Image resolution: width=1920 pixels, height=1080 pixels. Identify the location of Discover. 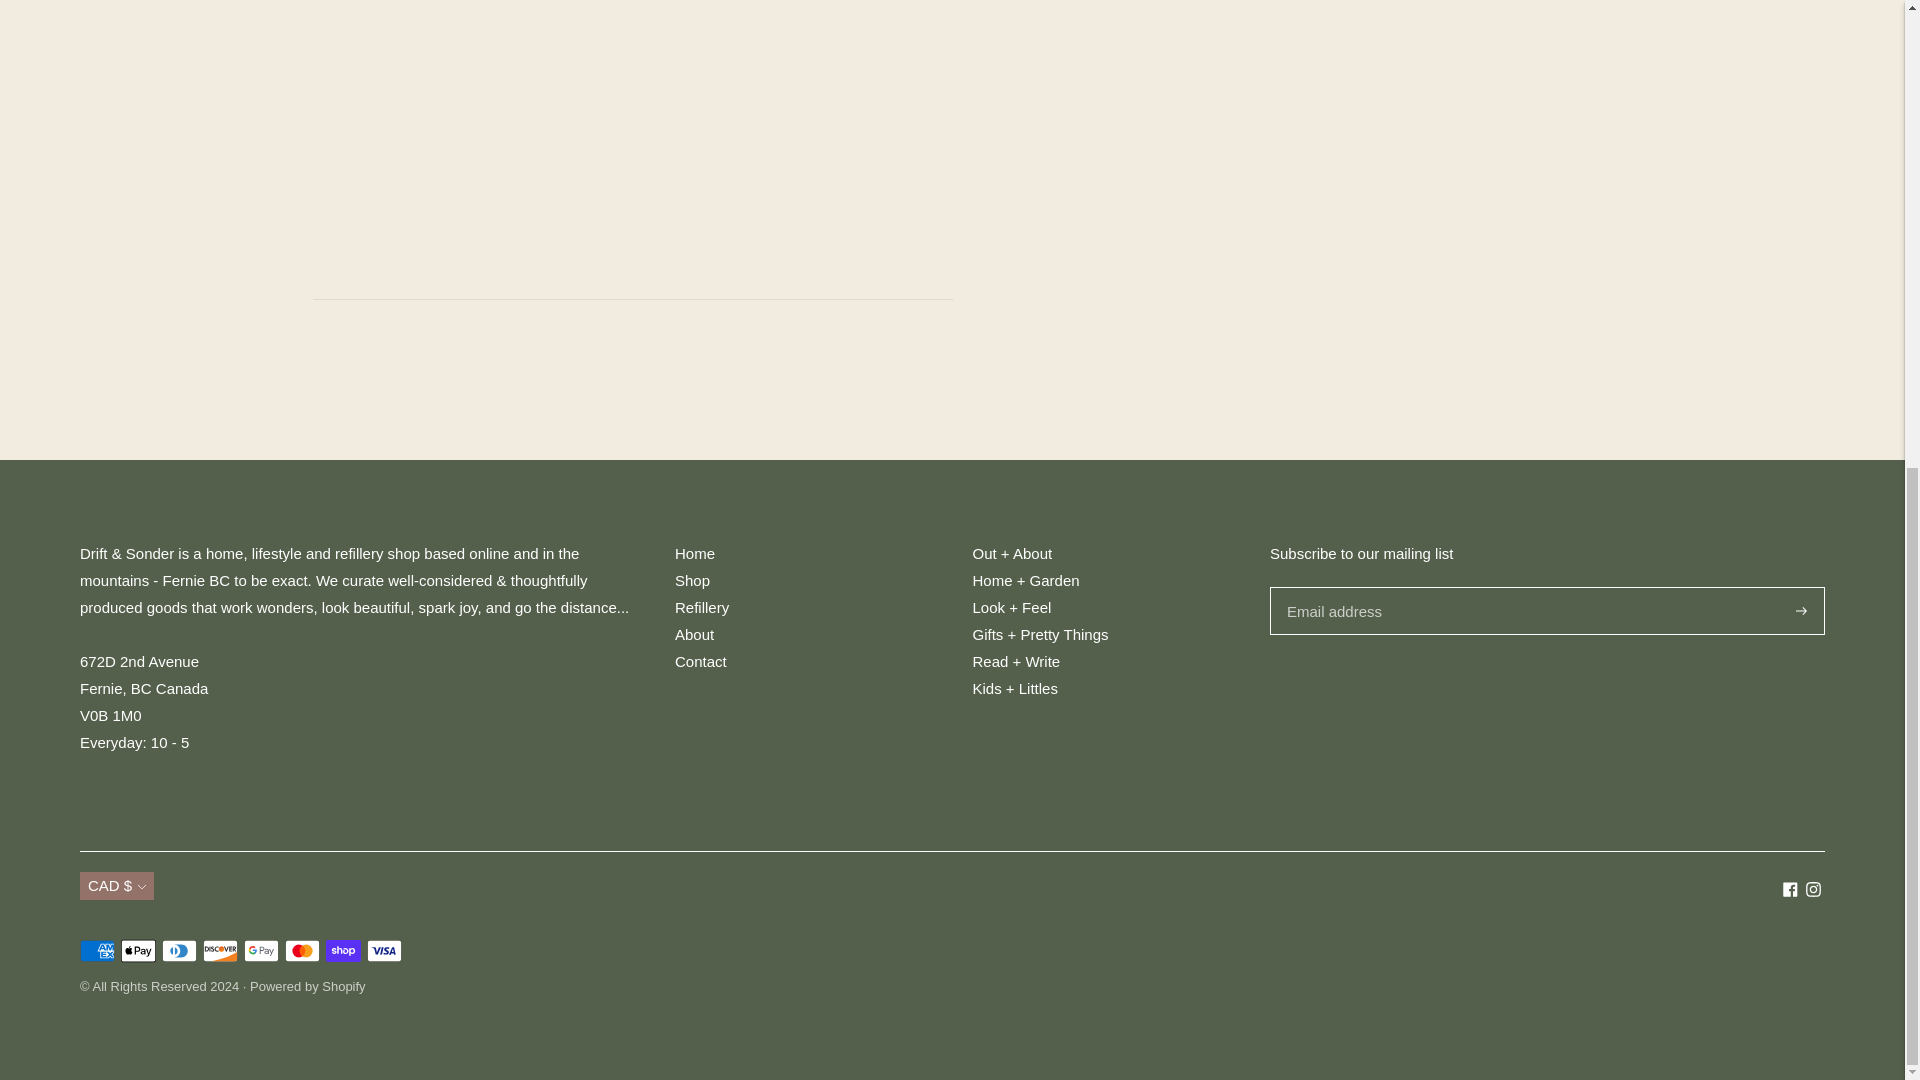
(220, 950).